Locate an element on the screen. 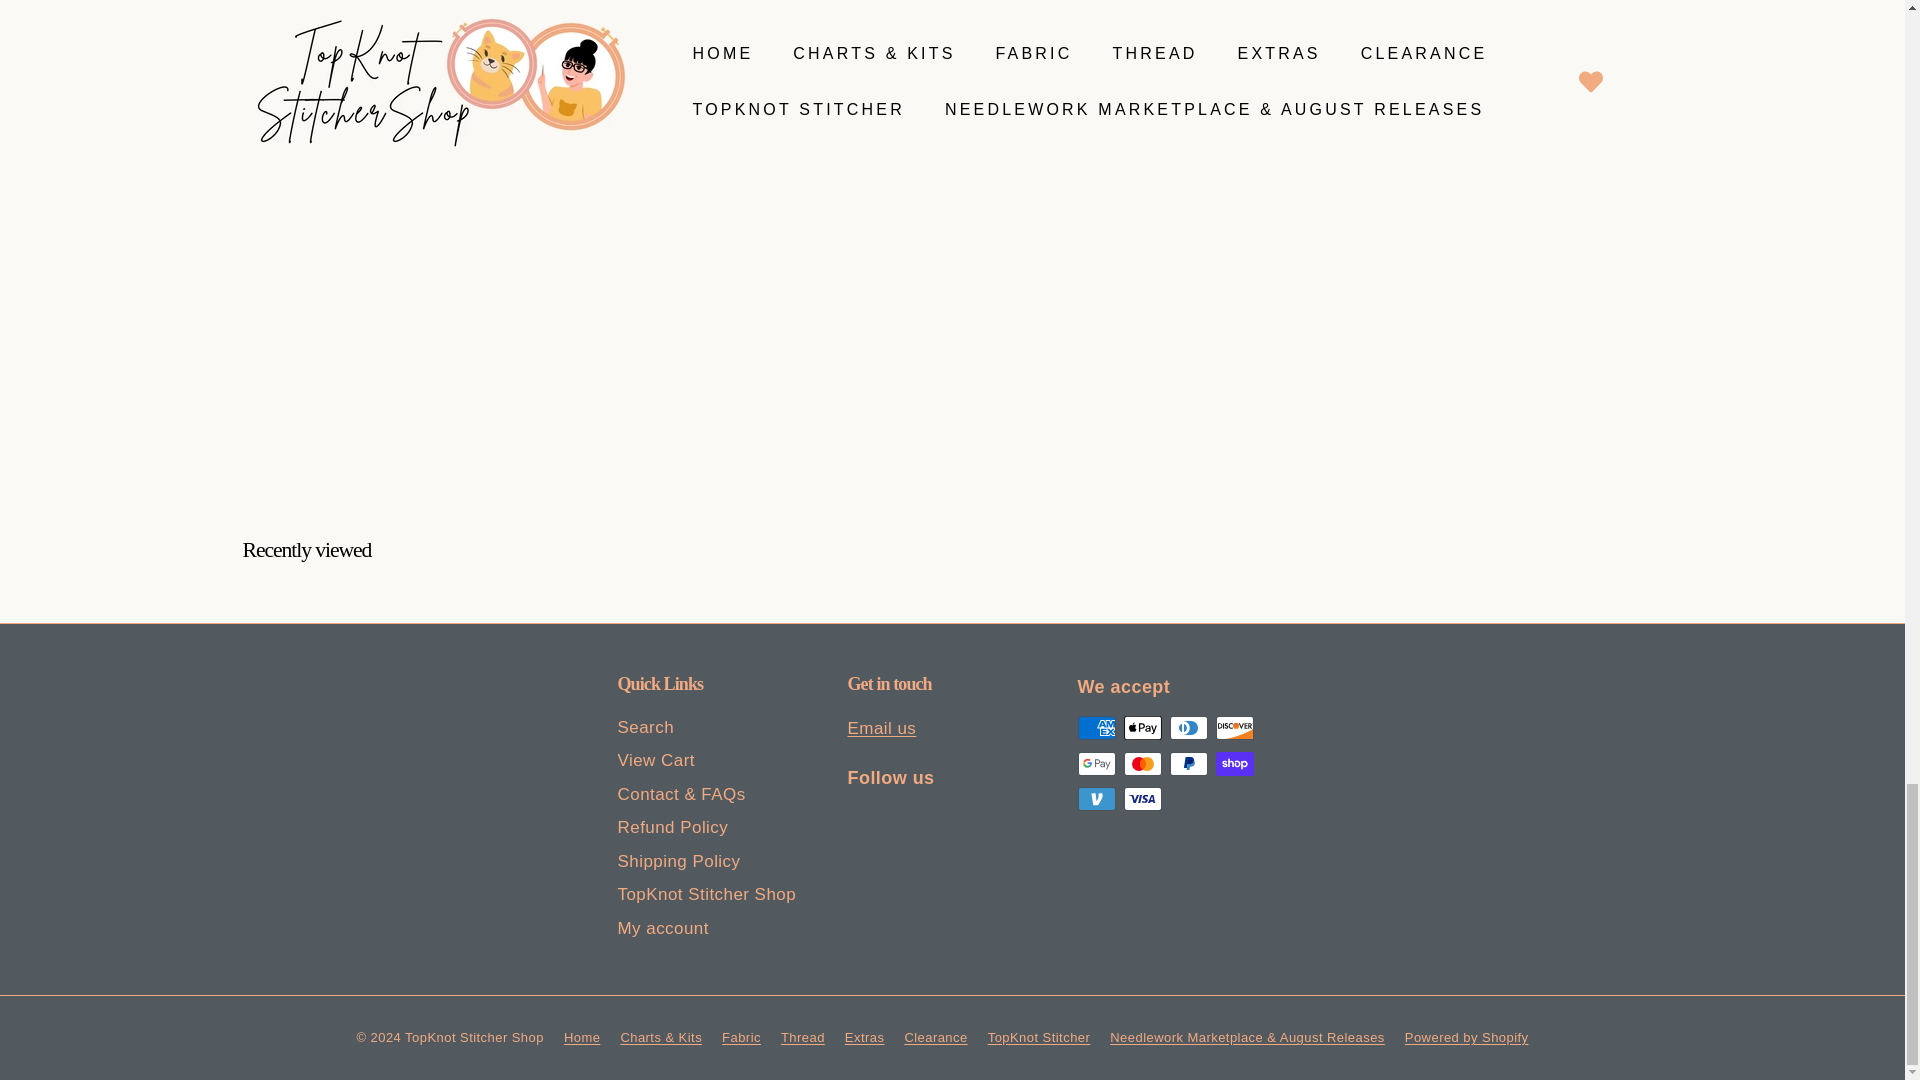  Visa is located at coordinates (1142, 799).